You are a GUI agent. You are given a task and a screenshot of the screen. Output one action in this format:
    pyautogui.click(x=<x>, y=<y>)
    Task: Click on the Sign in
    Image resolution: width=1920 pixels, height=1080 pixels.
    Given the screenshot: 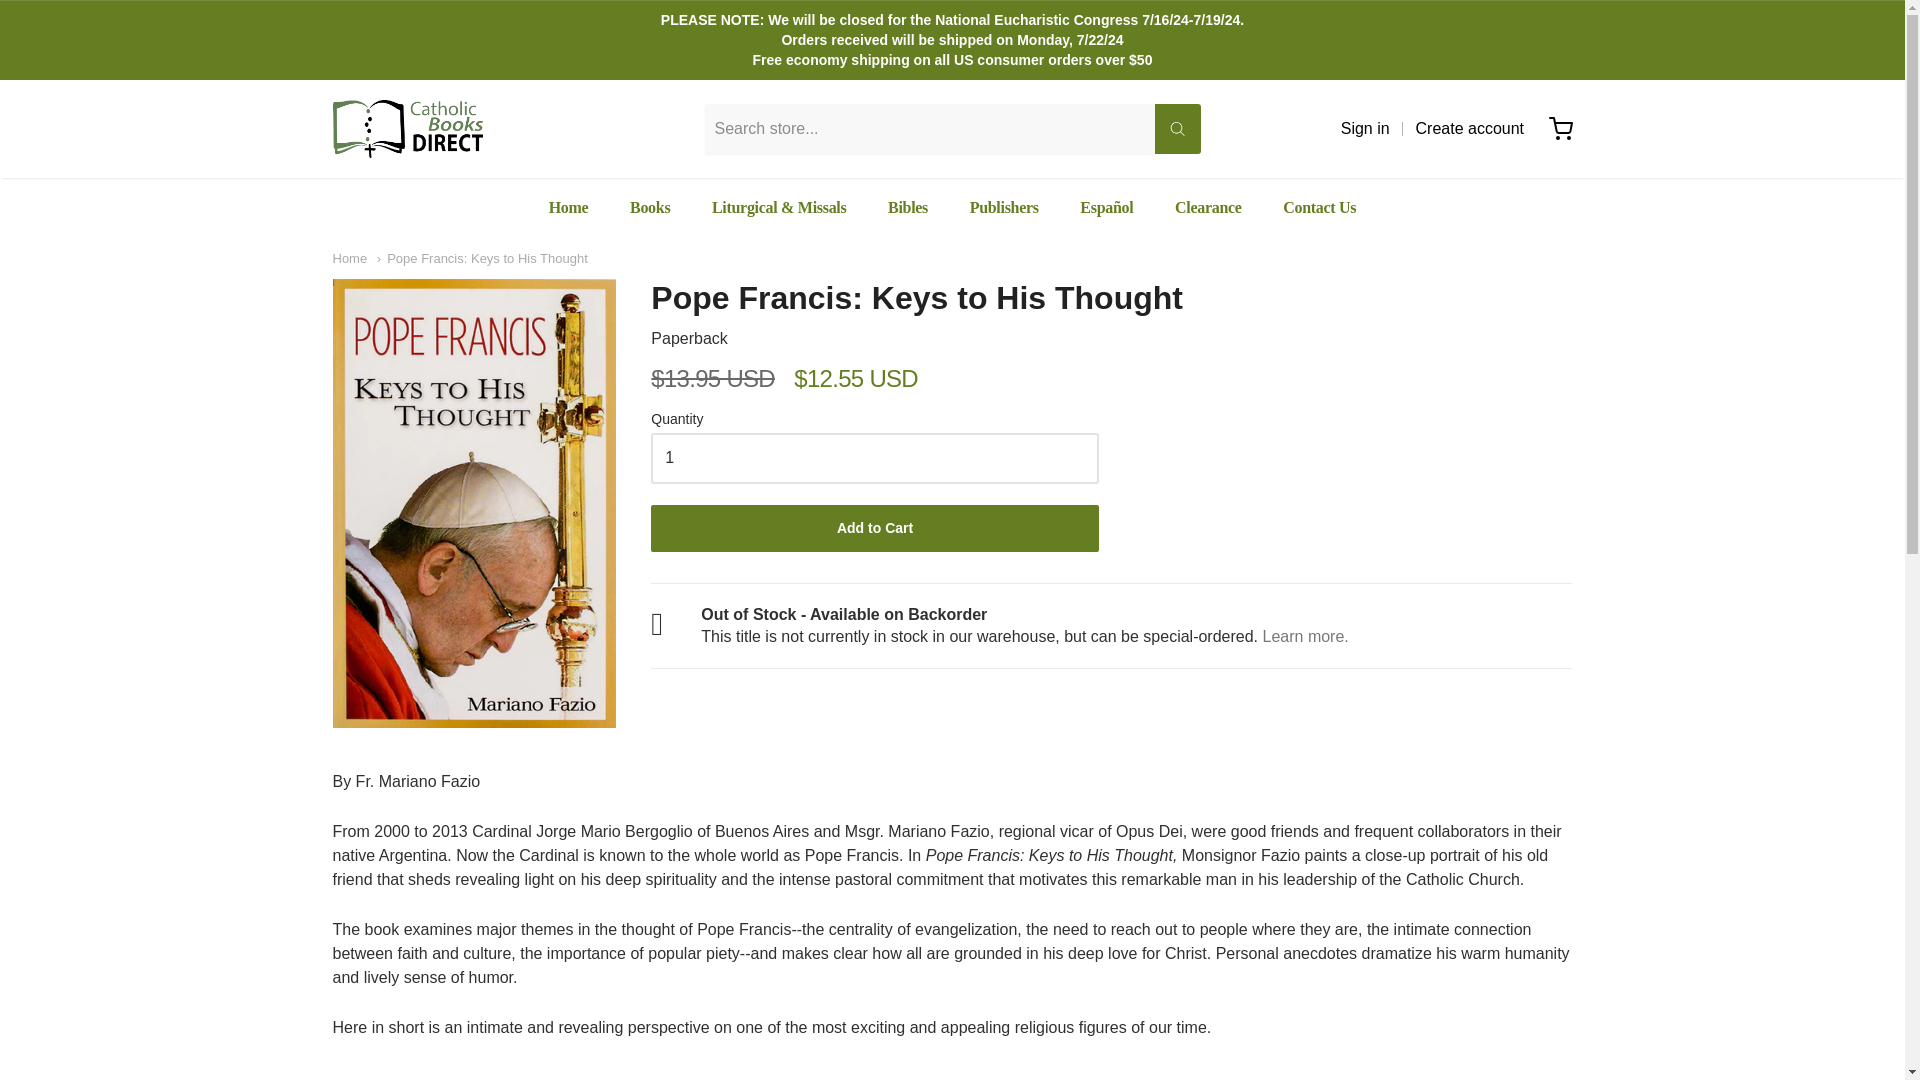 What is the action you would take?
    pyautogui.click(x=1365, y=128)
    